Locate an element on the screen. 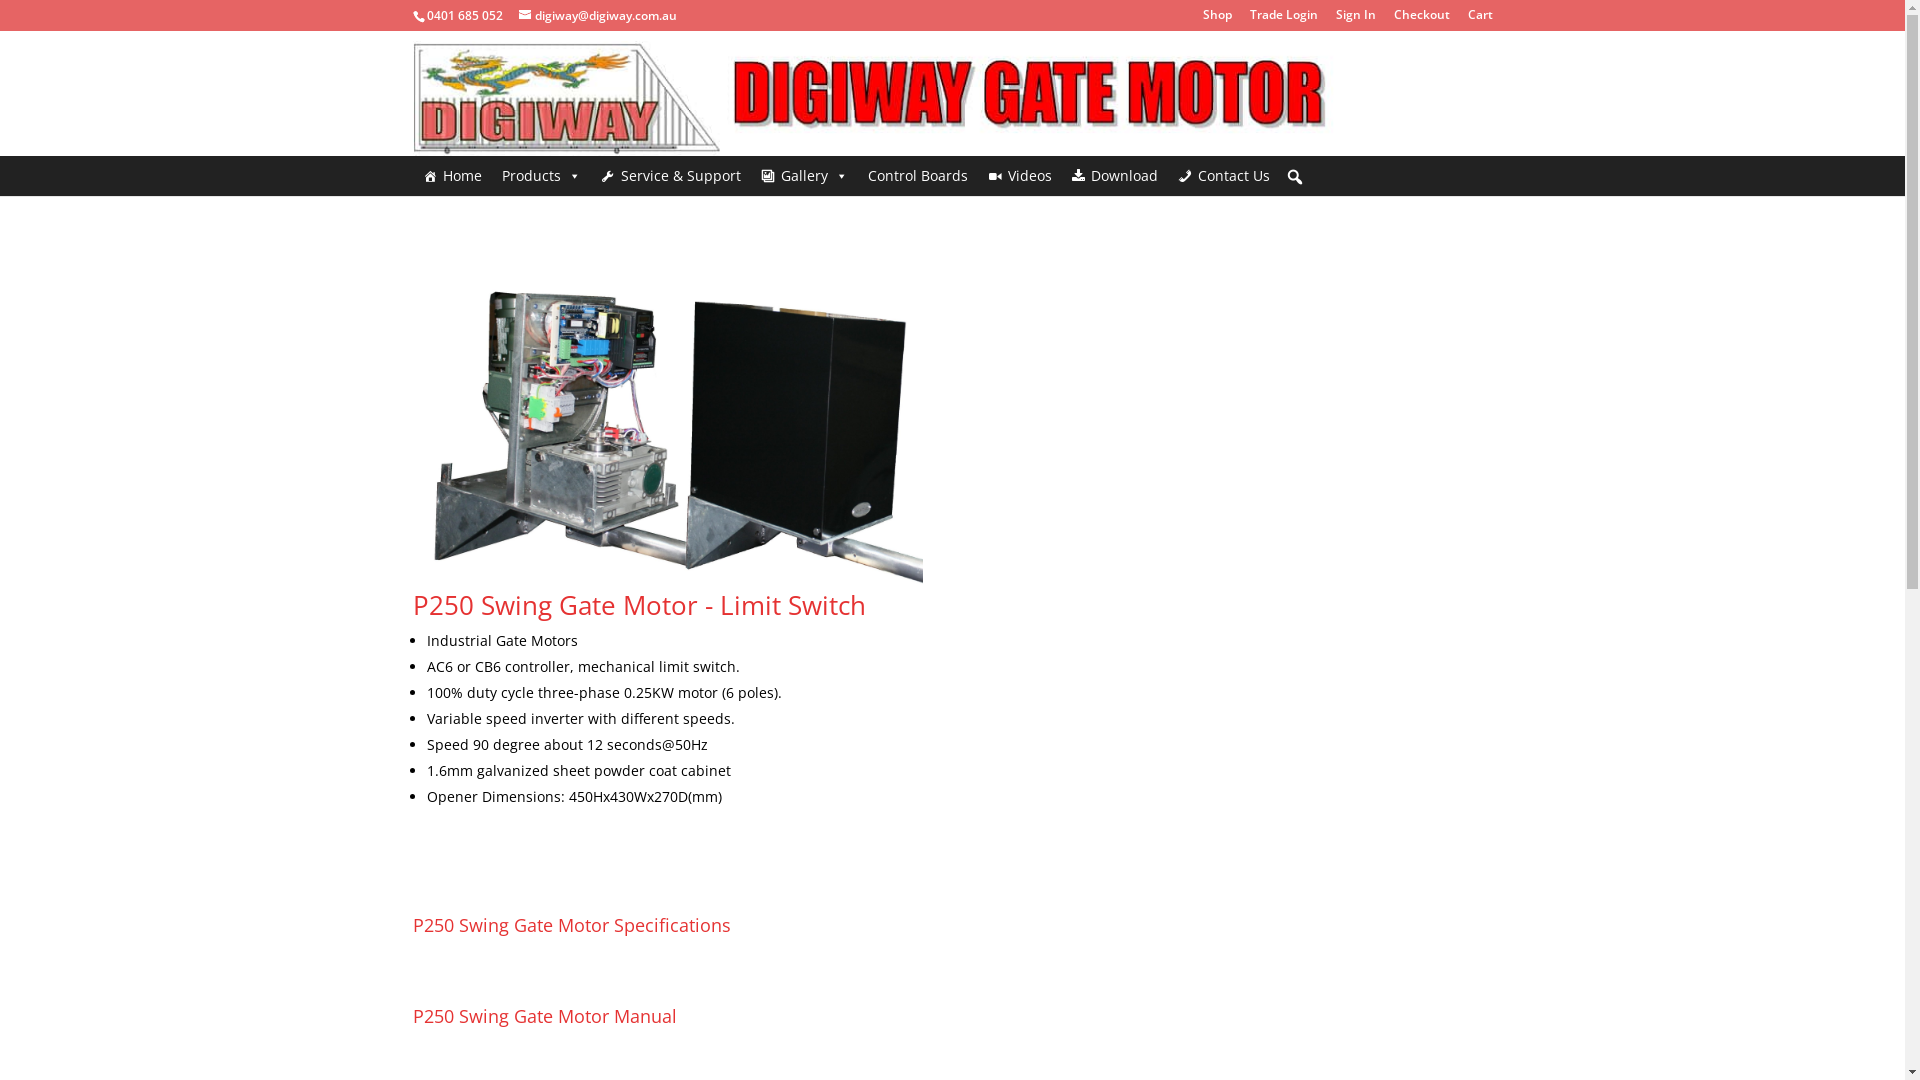  Download is located at coordinates (1115, 176).